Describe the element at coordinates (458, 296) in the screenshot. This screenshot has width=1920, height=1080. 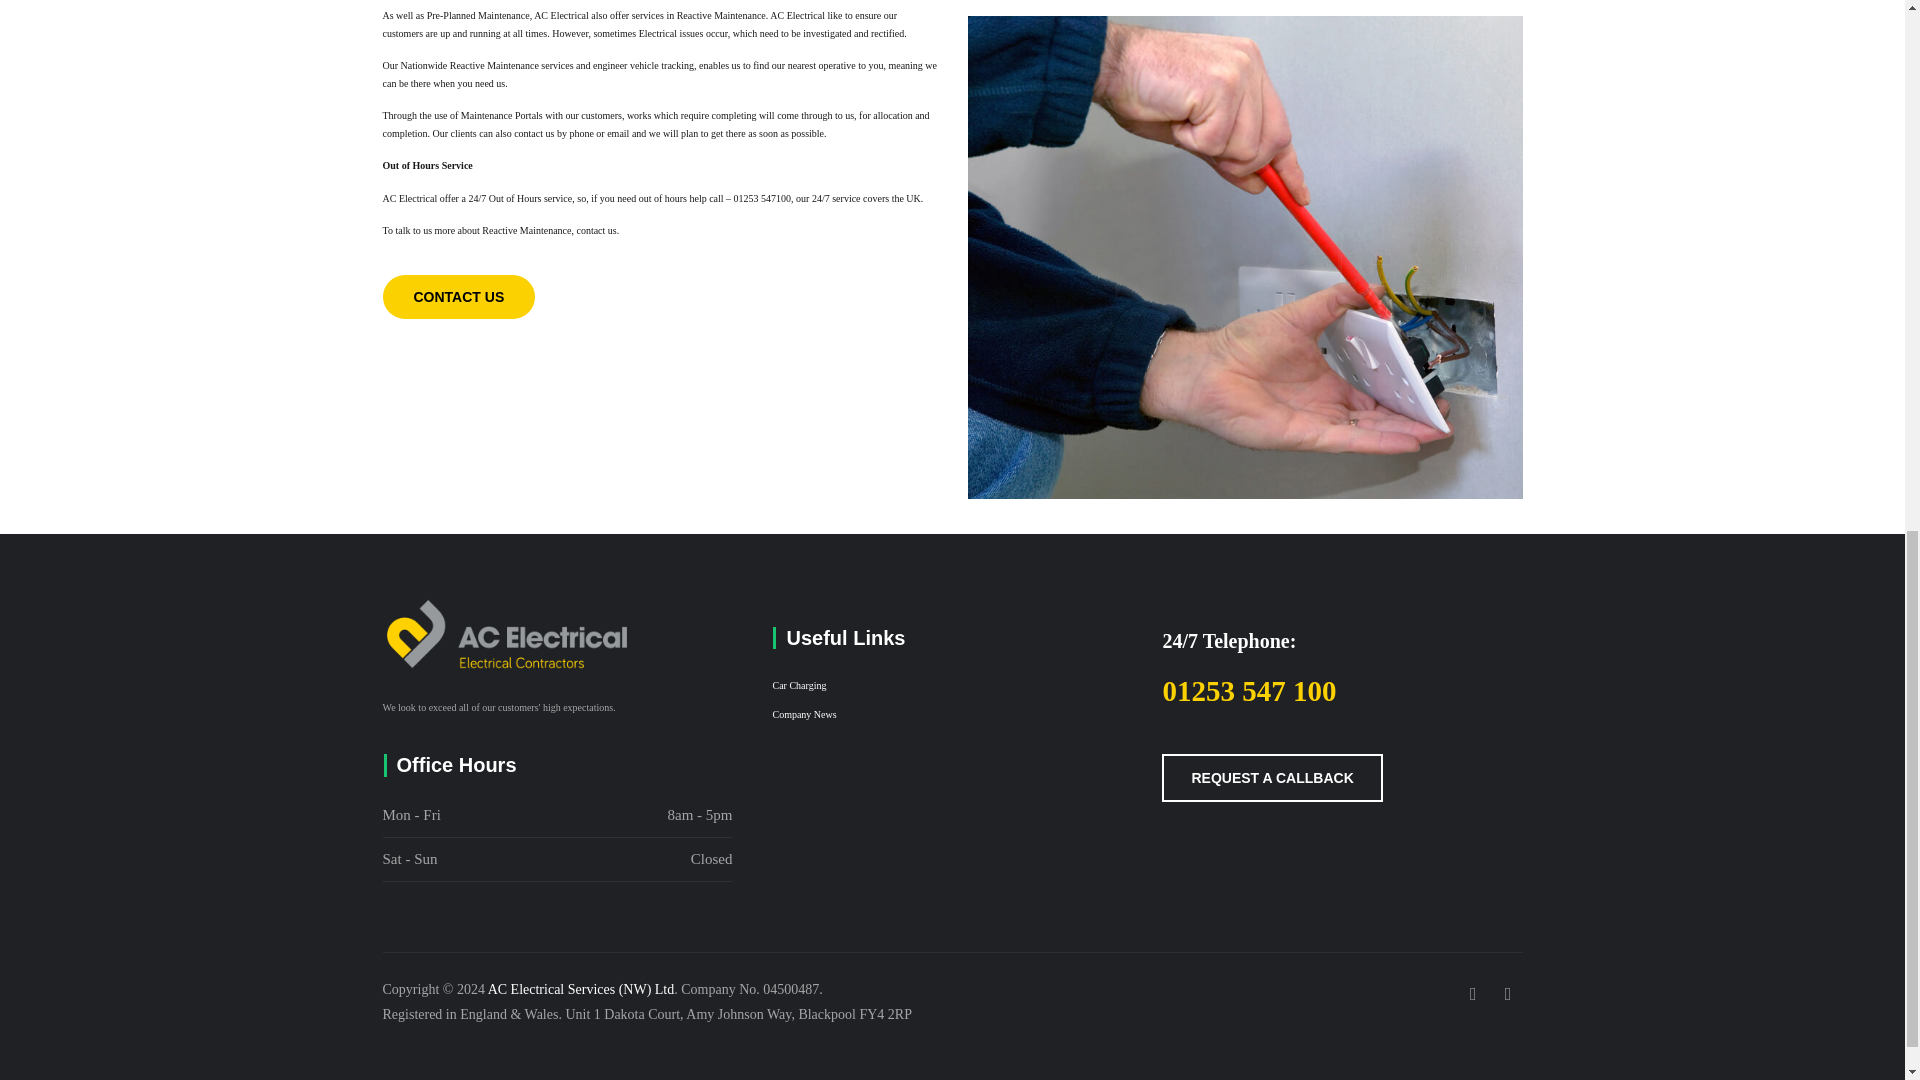
I see `CONTACT US` at that location.